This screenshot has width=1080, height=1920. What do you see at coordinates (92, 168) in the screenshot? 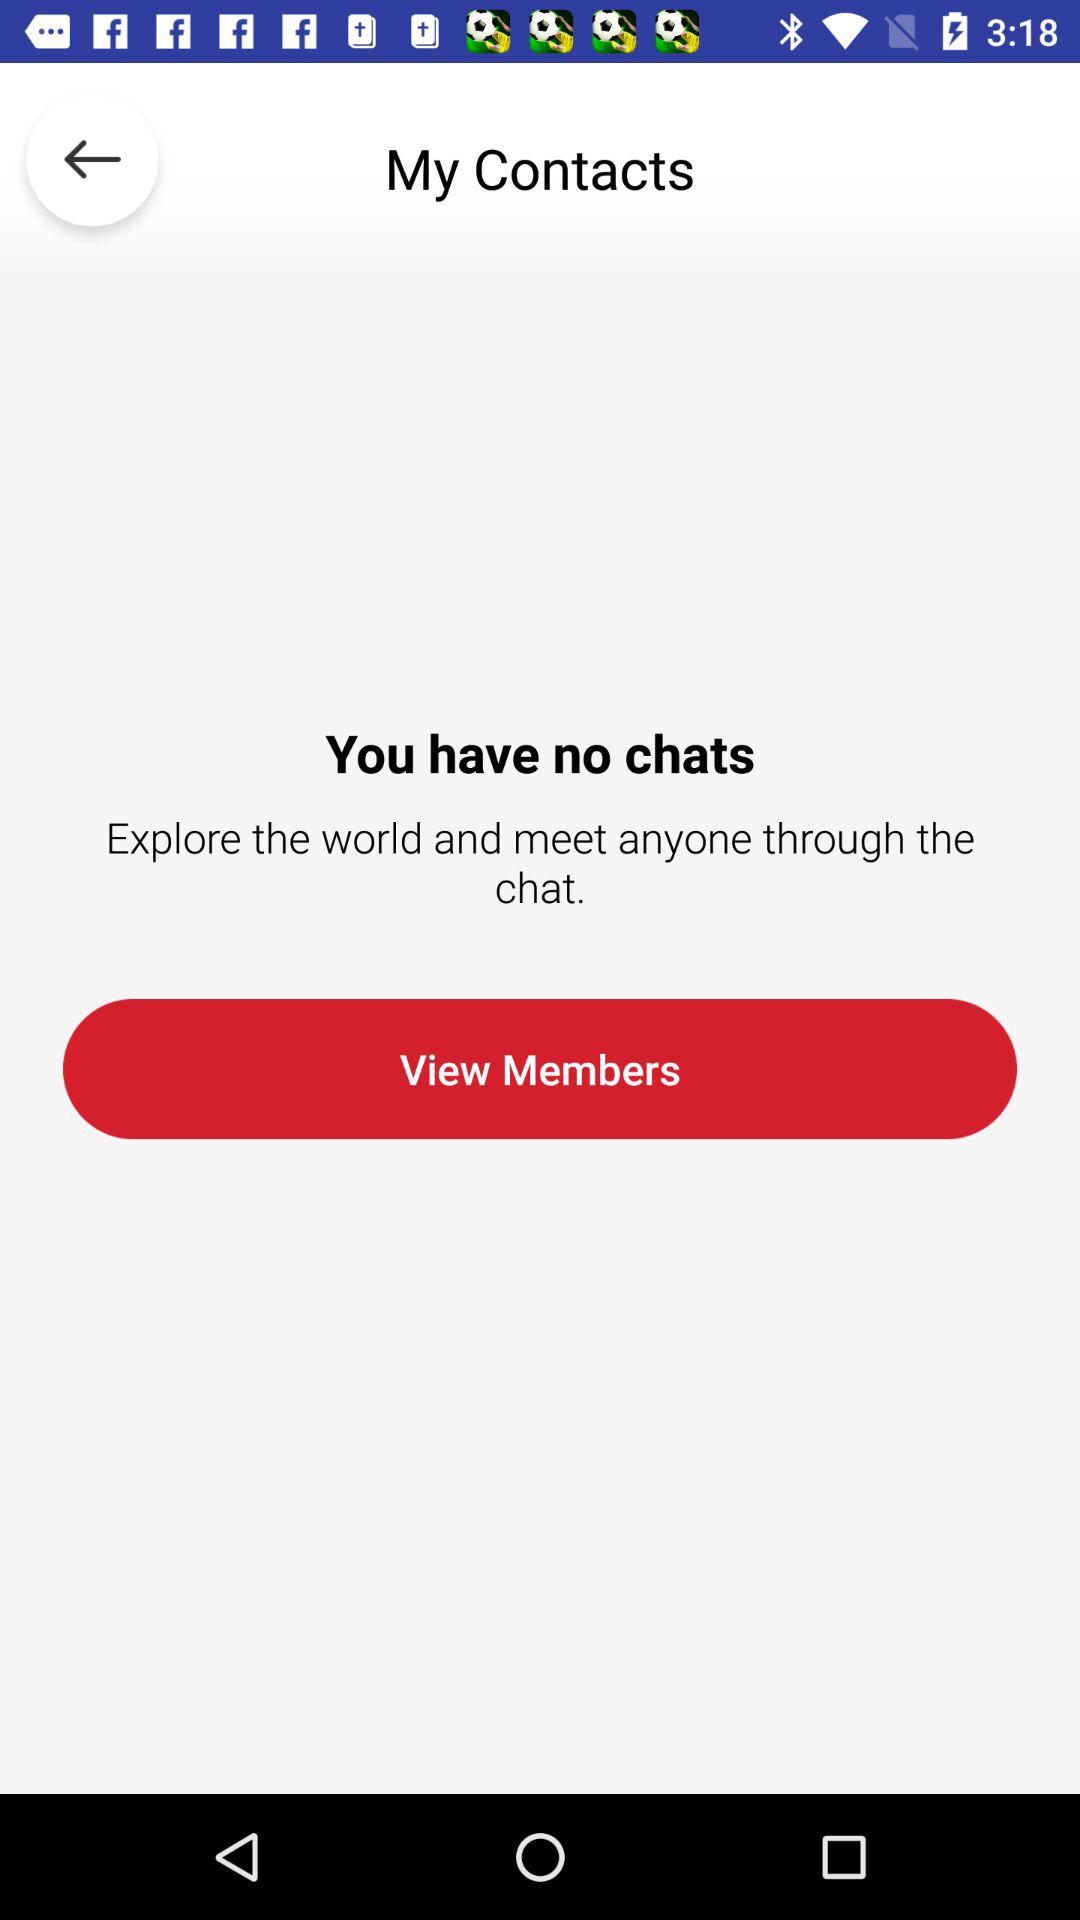
I see `go back button` at bounding box center [92, 168].